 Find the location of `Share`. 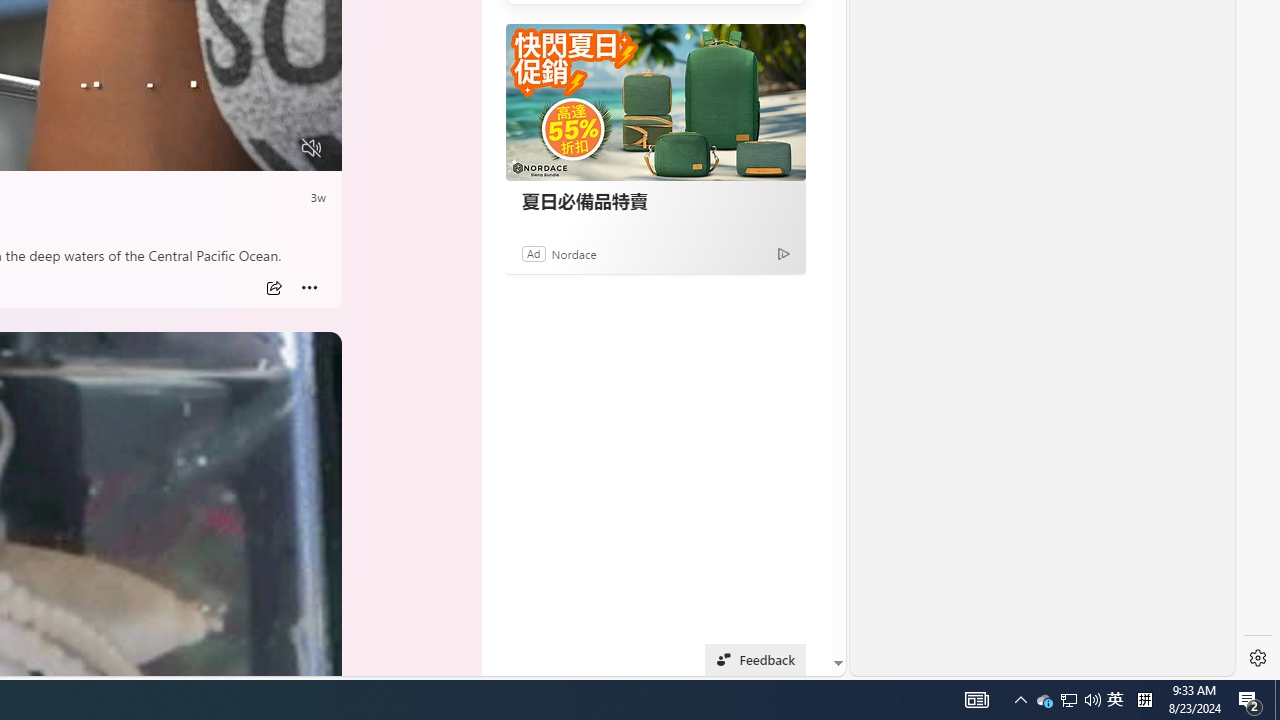

Share is located at coordinates (274, 288).